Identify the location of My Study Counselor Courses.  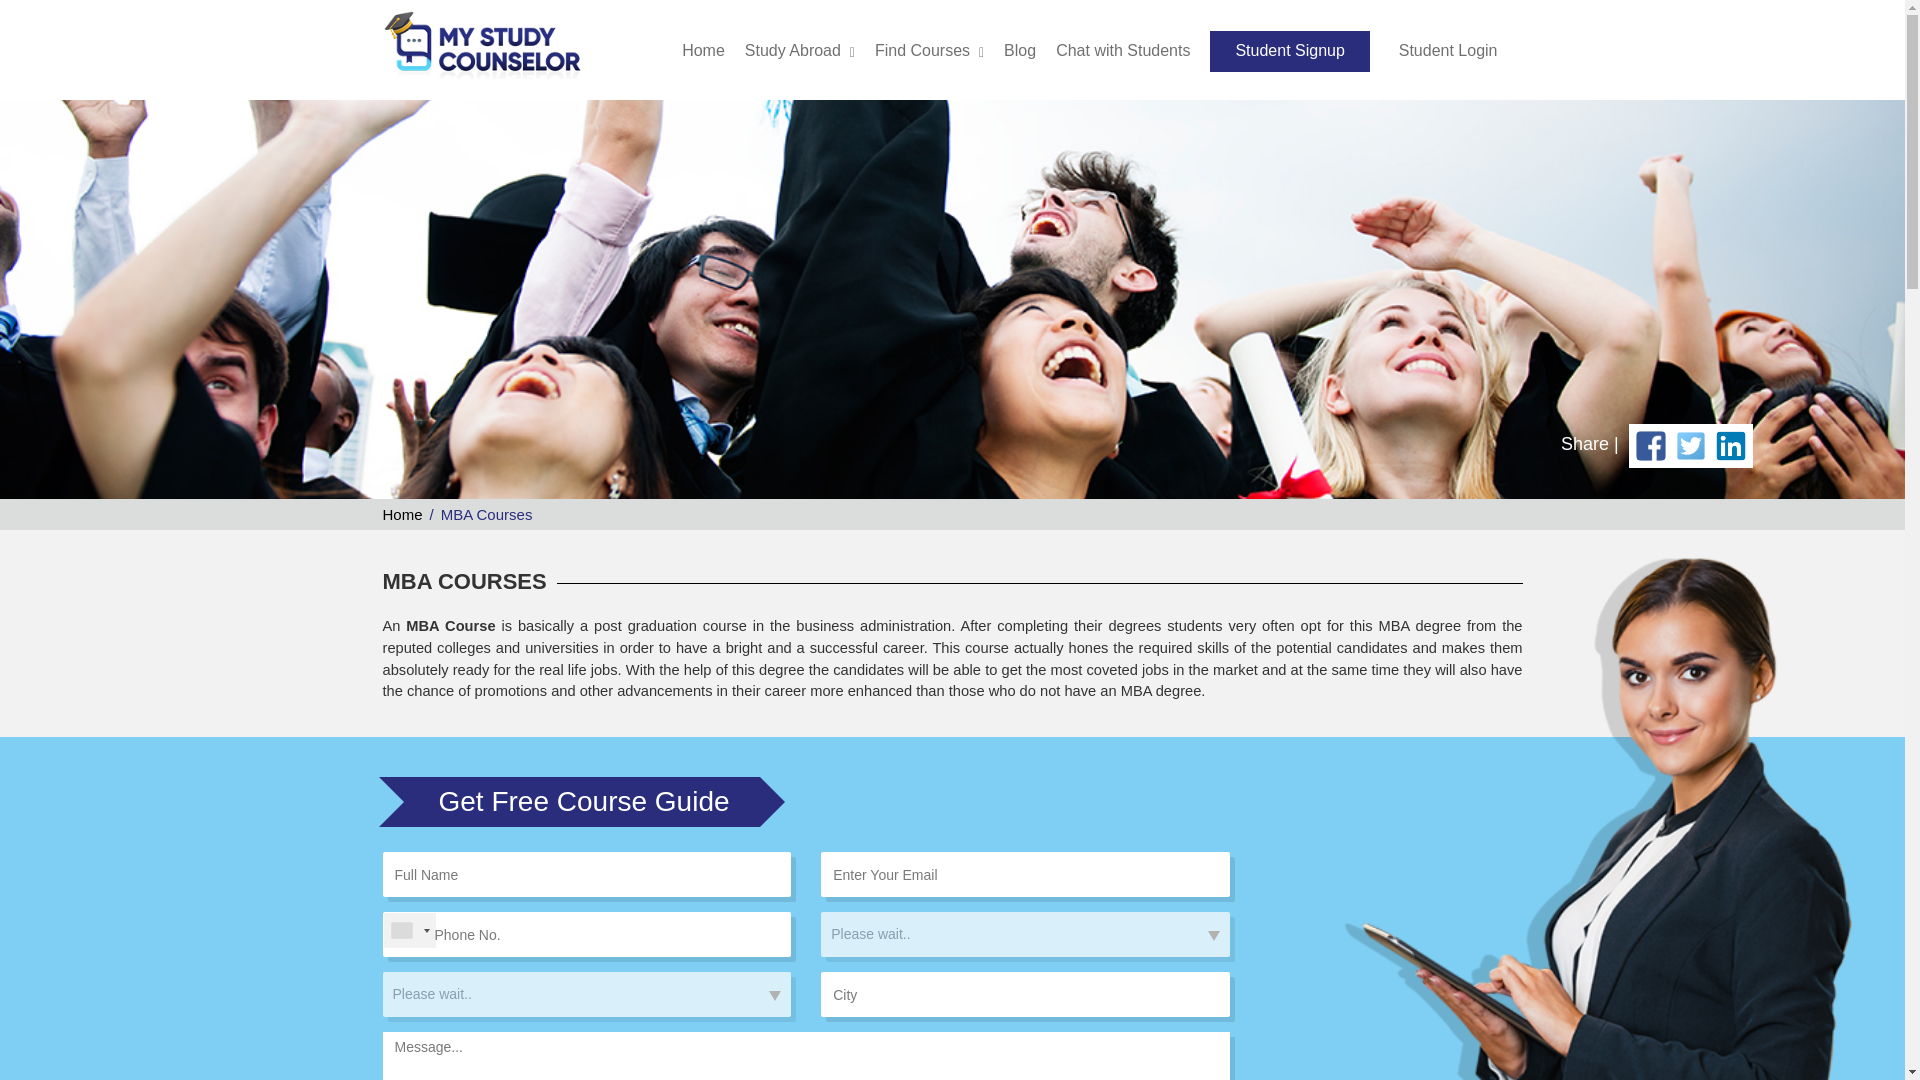
(482, 49).